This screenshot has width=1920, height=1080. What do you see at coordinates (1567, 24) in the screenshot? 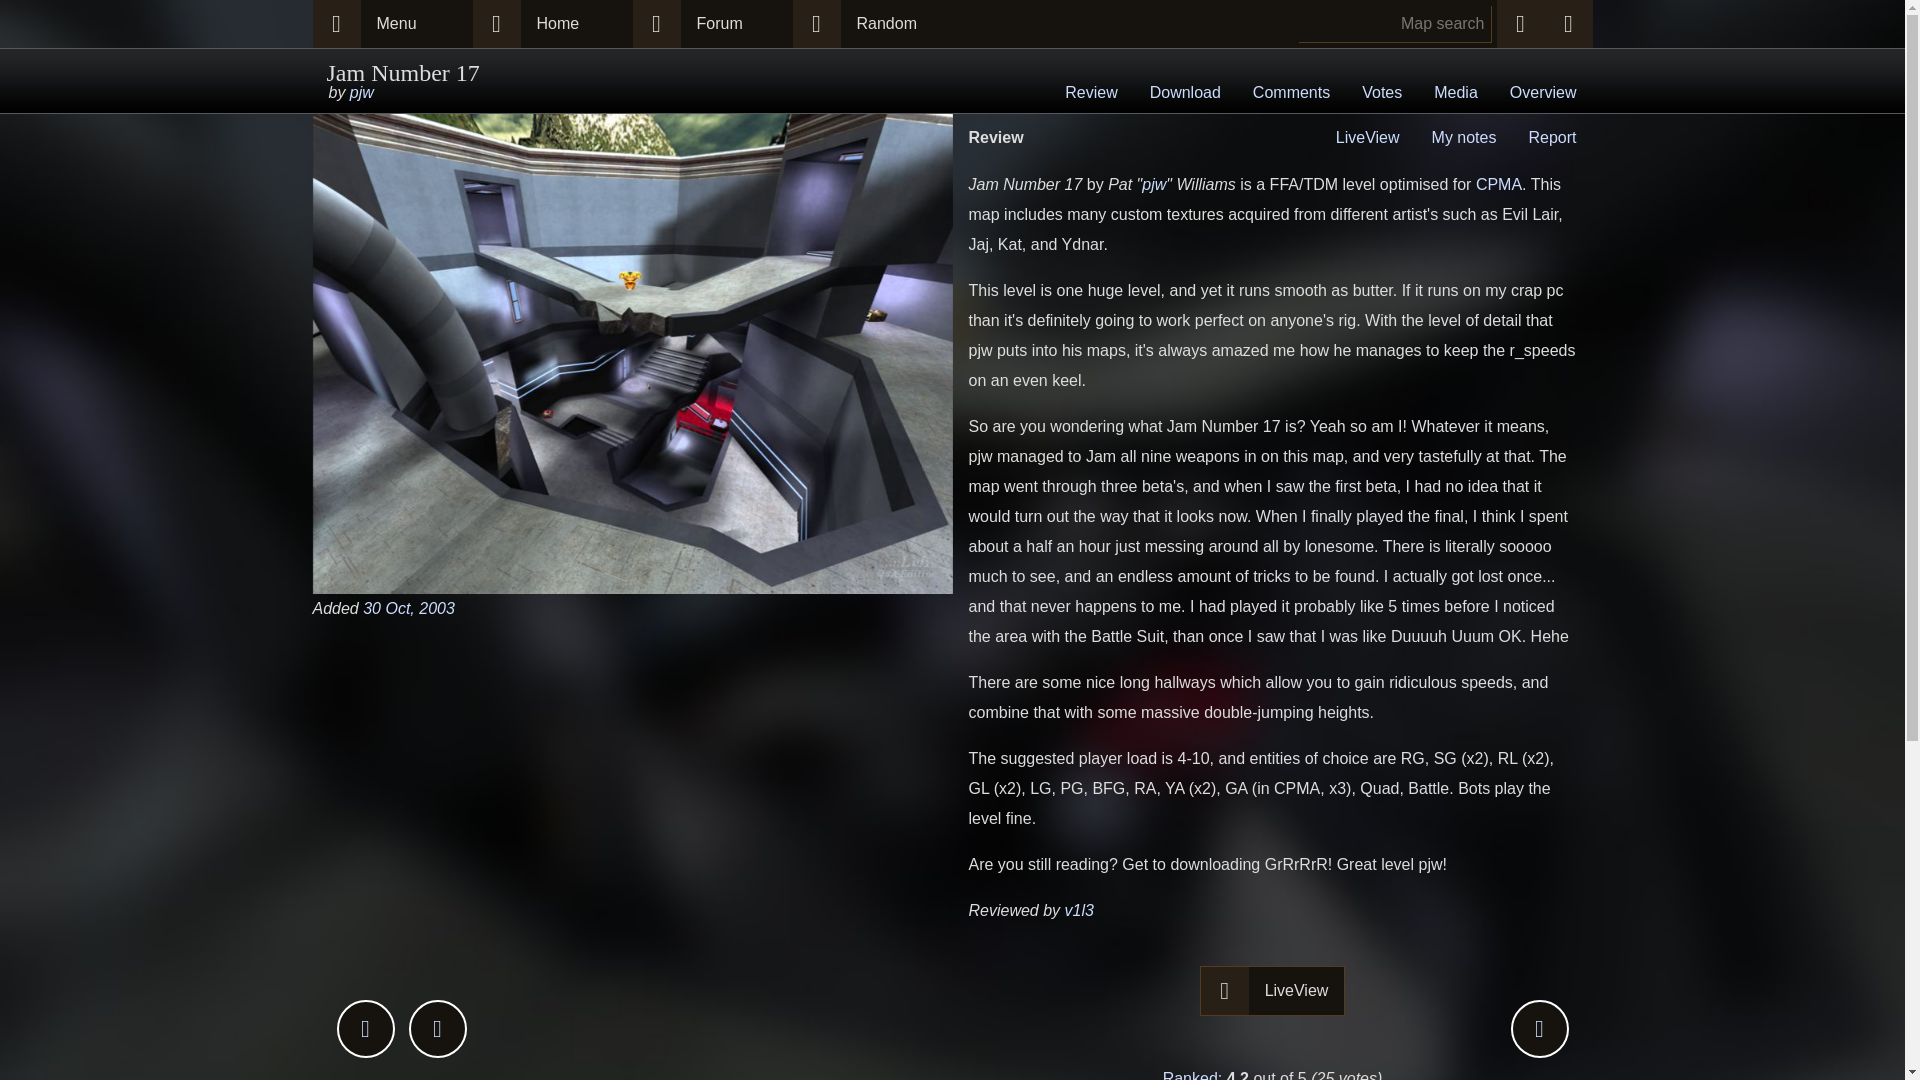
I see `Login or register` at bounding box center [1567, 24].